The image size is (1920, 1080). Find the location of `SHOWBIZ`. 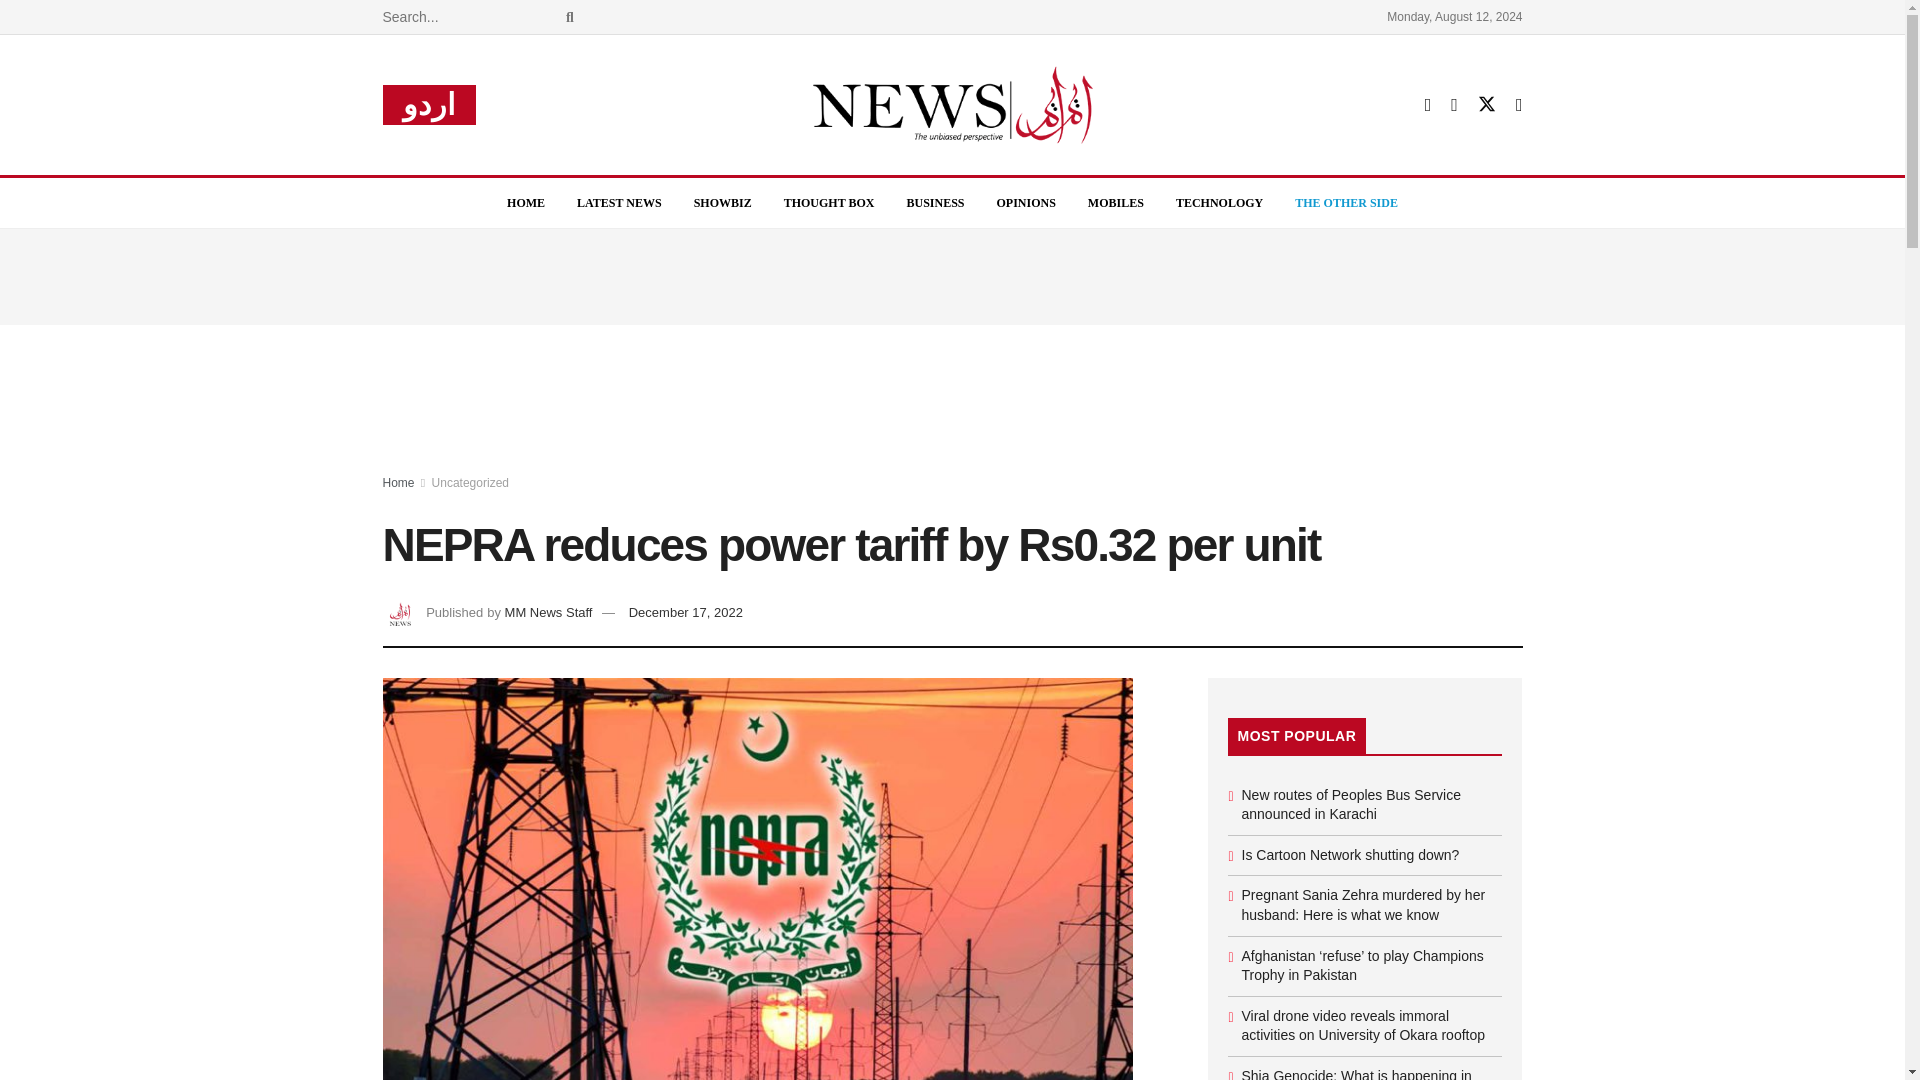

SHOWBIZ is located at coordinates (722, 202).